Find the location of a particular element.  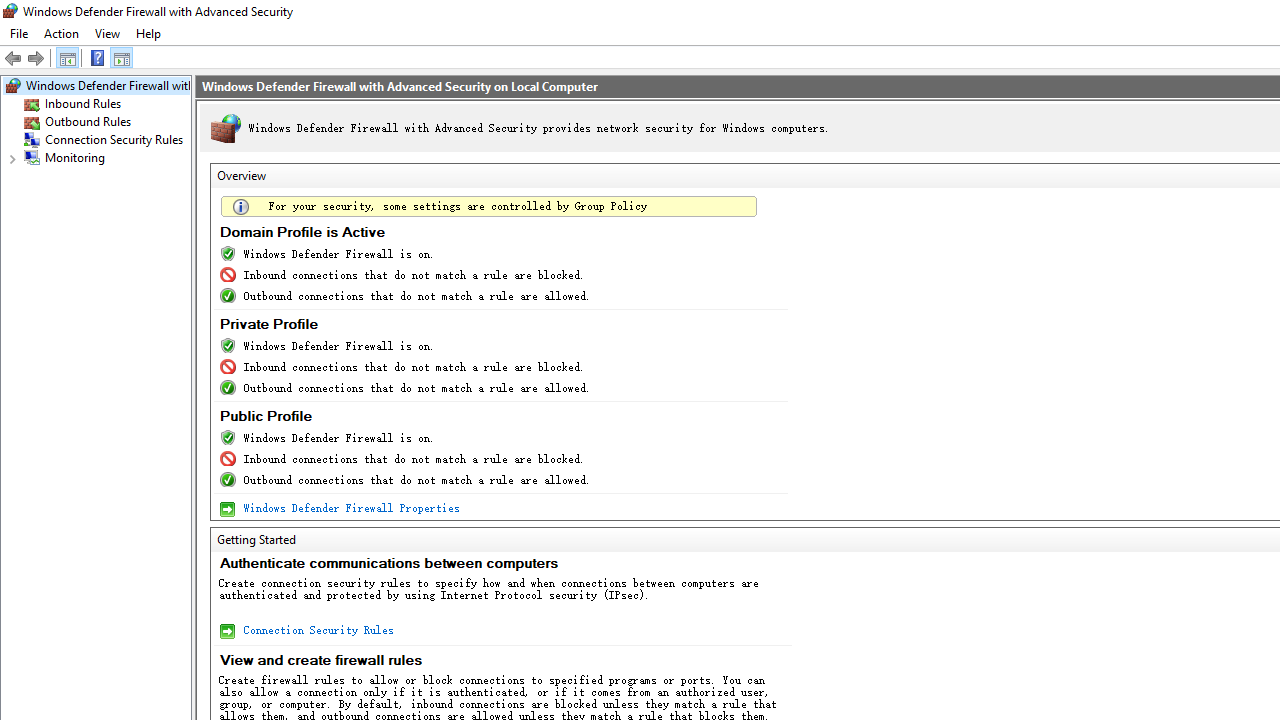

Forward is located at coordinates (36, 58).